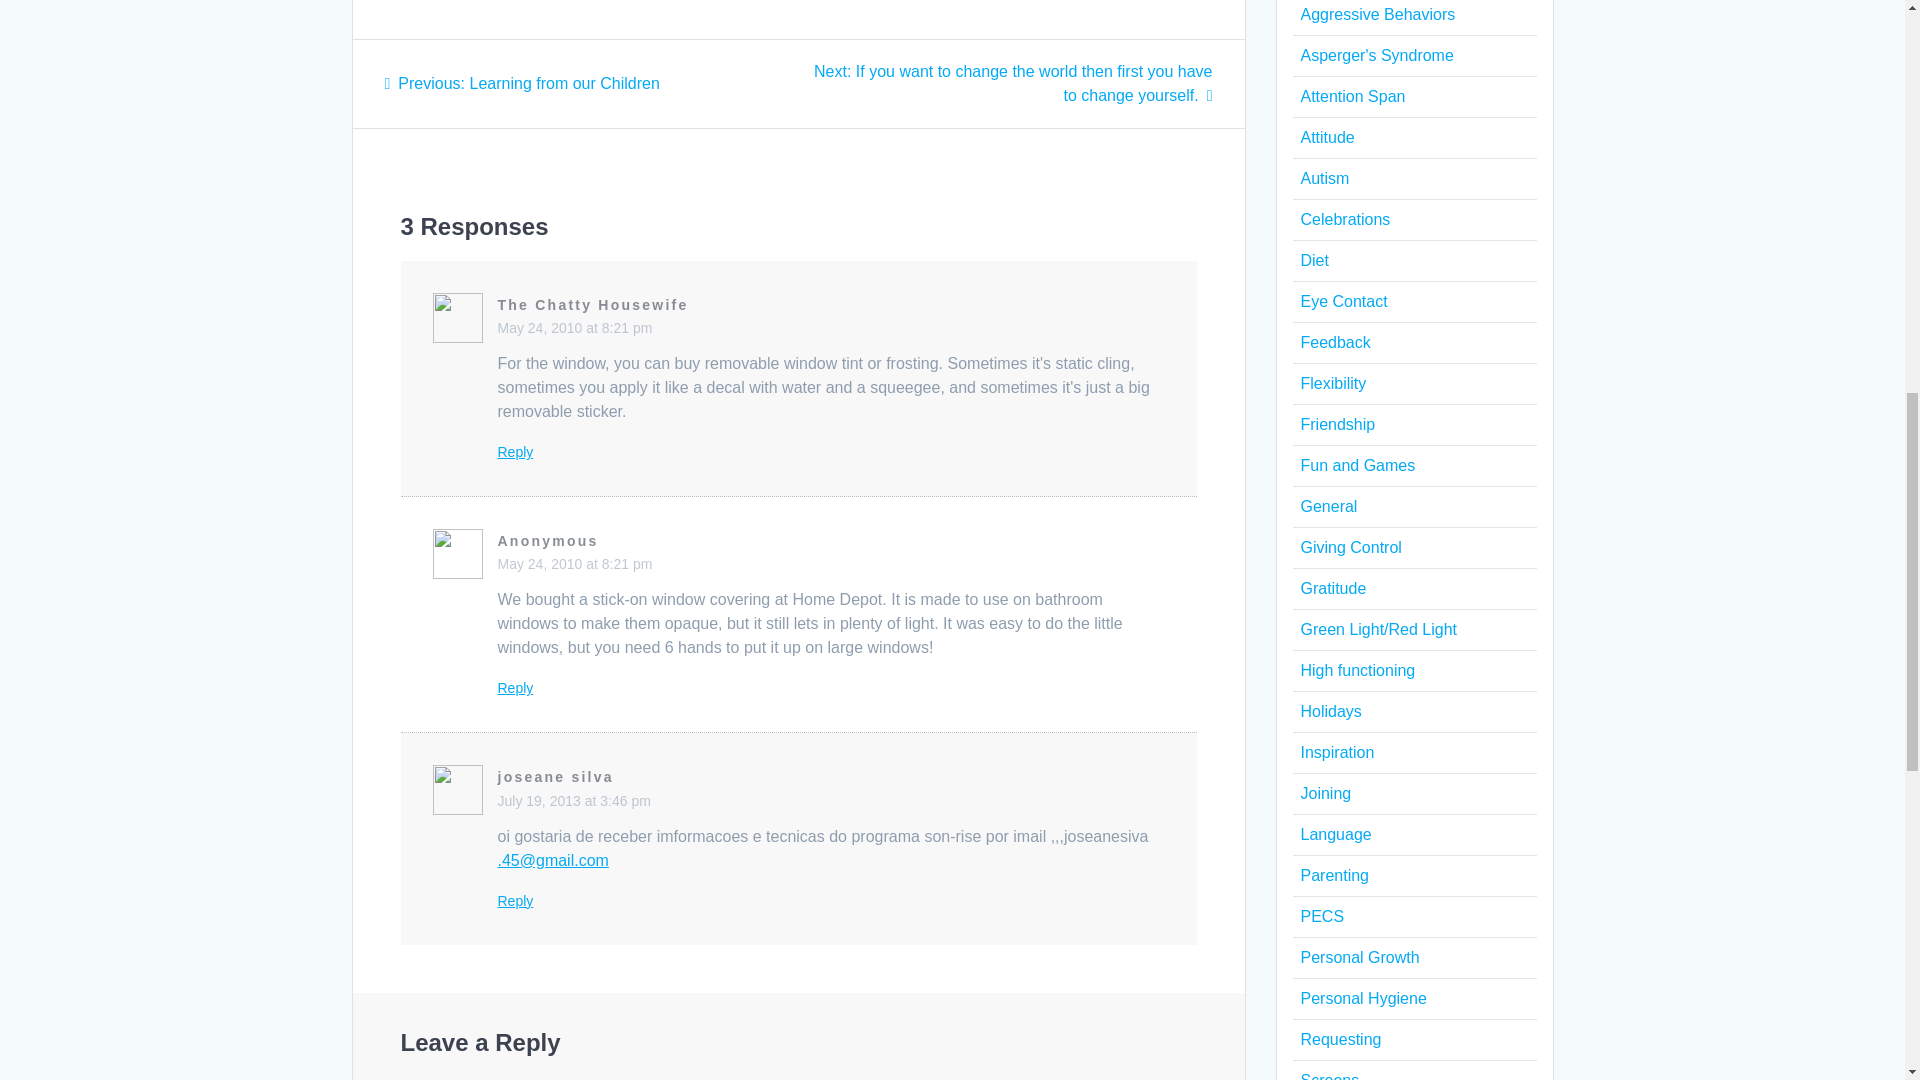 The image size is (1920, 1080). What do you see at coordinates (556, 776) in the screenshot?
I see `Reply` at bounding box center [556, 776].